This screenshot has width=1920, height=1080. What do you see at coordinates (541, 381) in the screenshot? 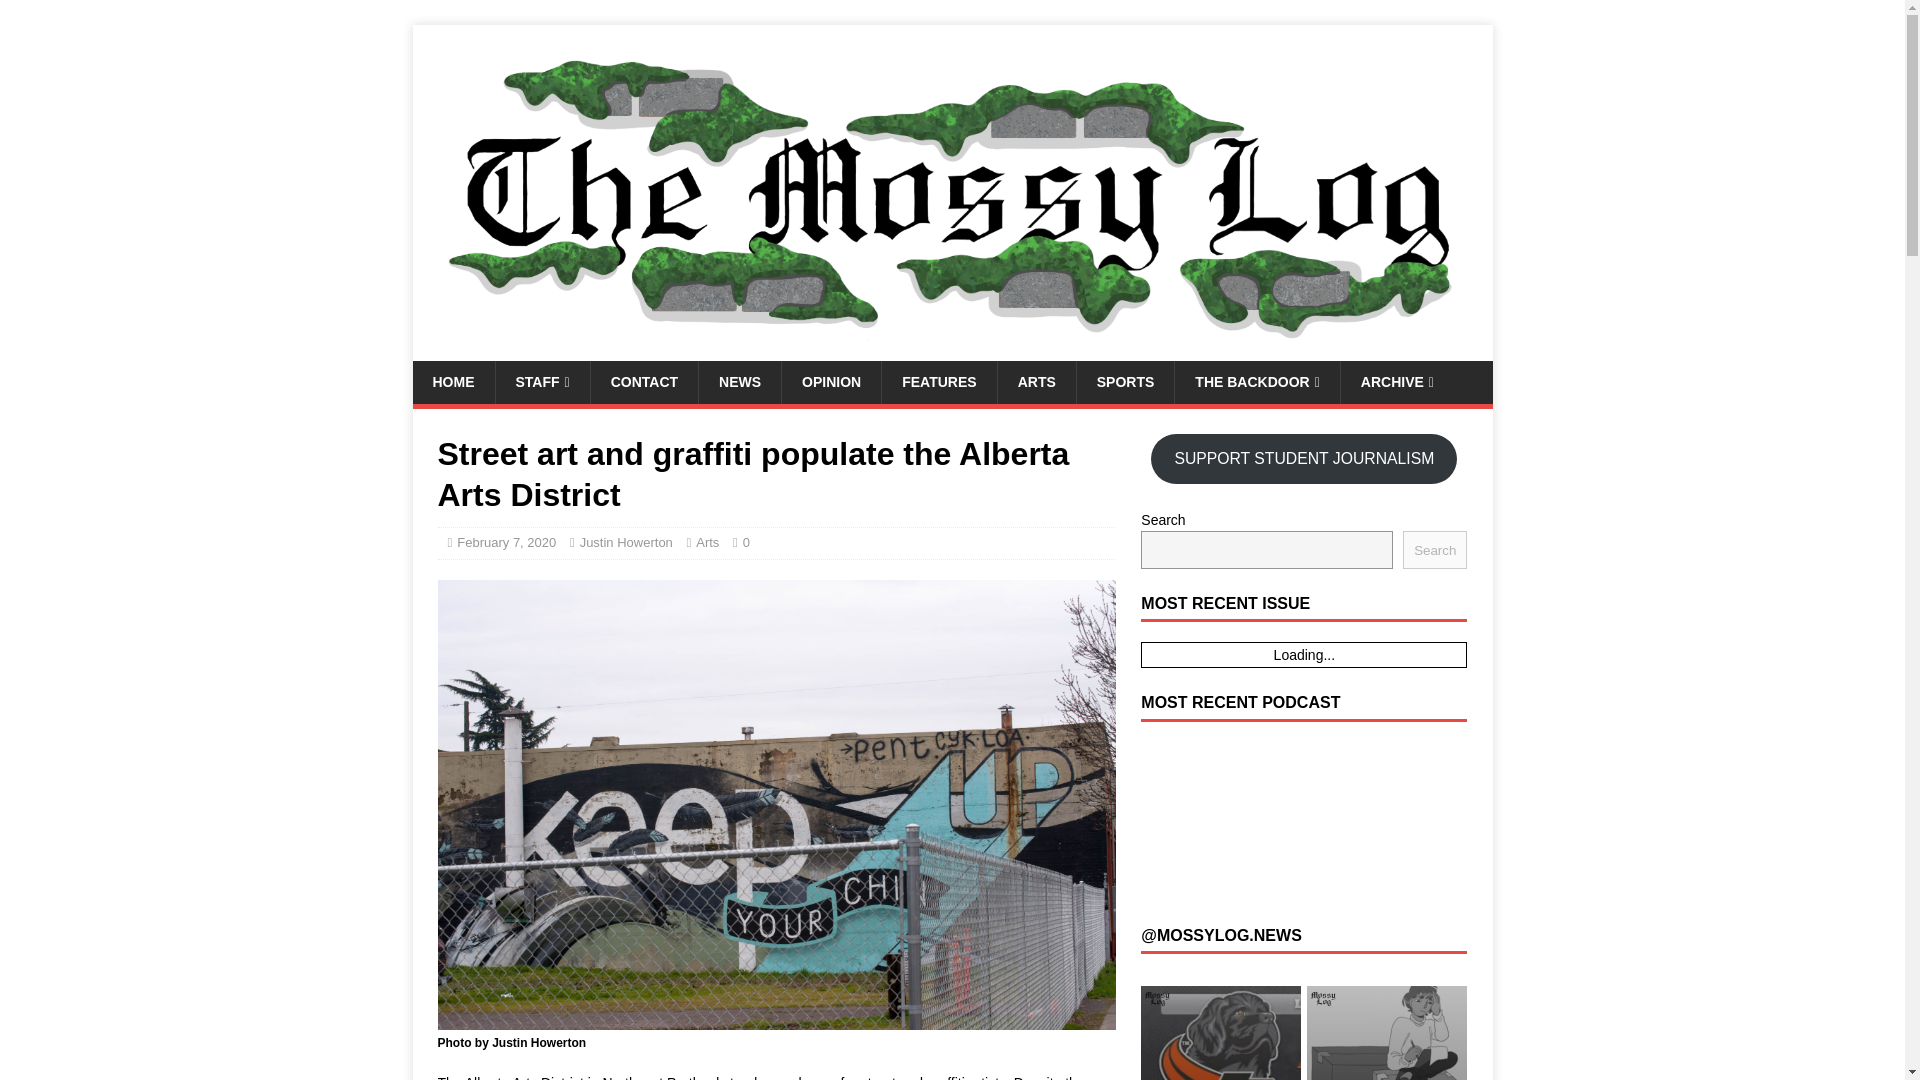
I see `STAFF` at bounding box center [541, 381].